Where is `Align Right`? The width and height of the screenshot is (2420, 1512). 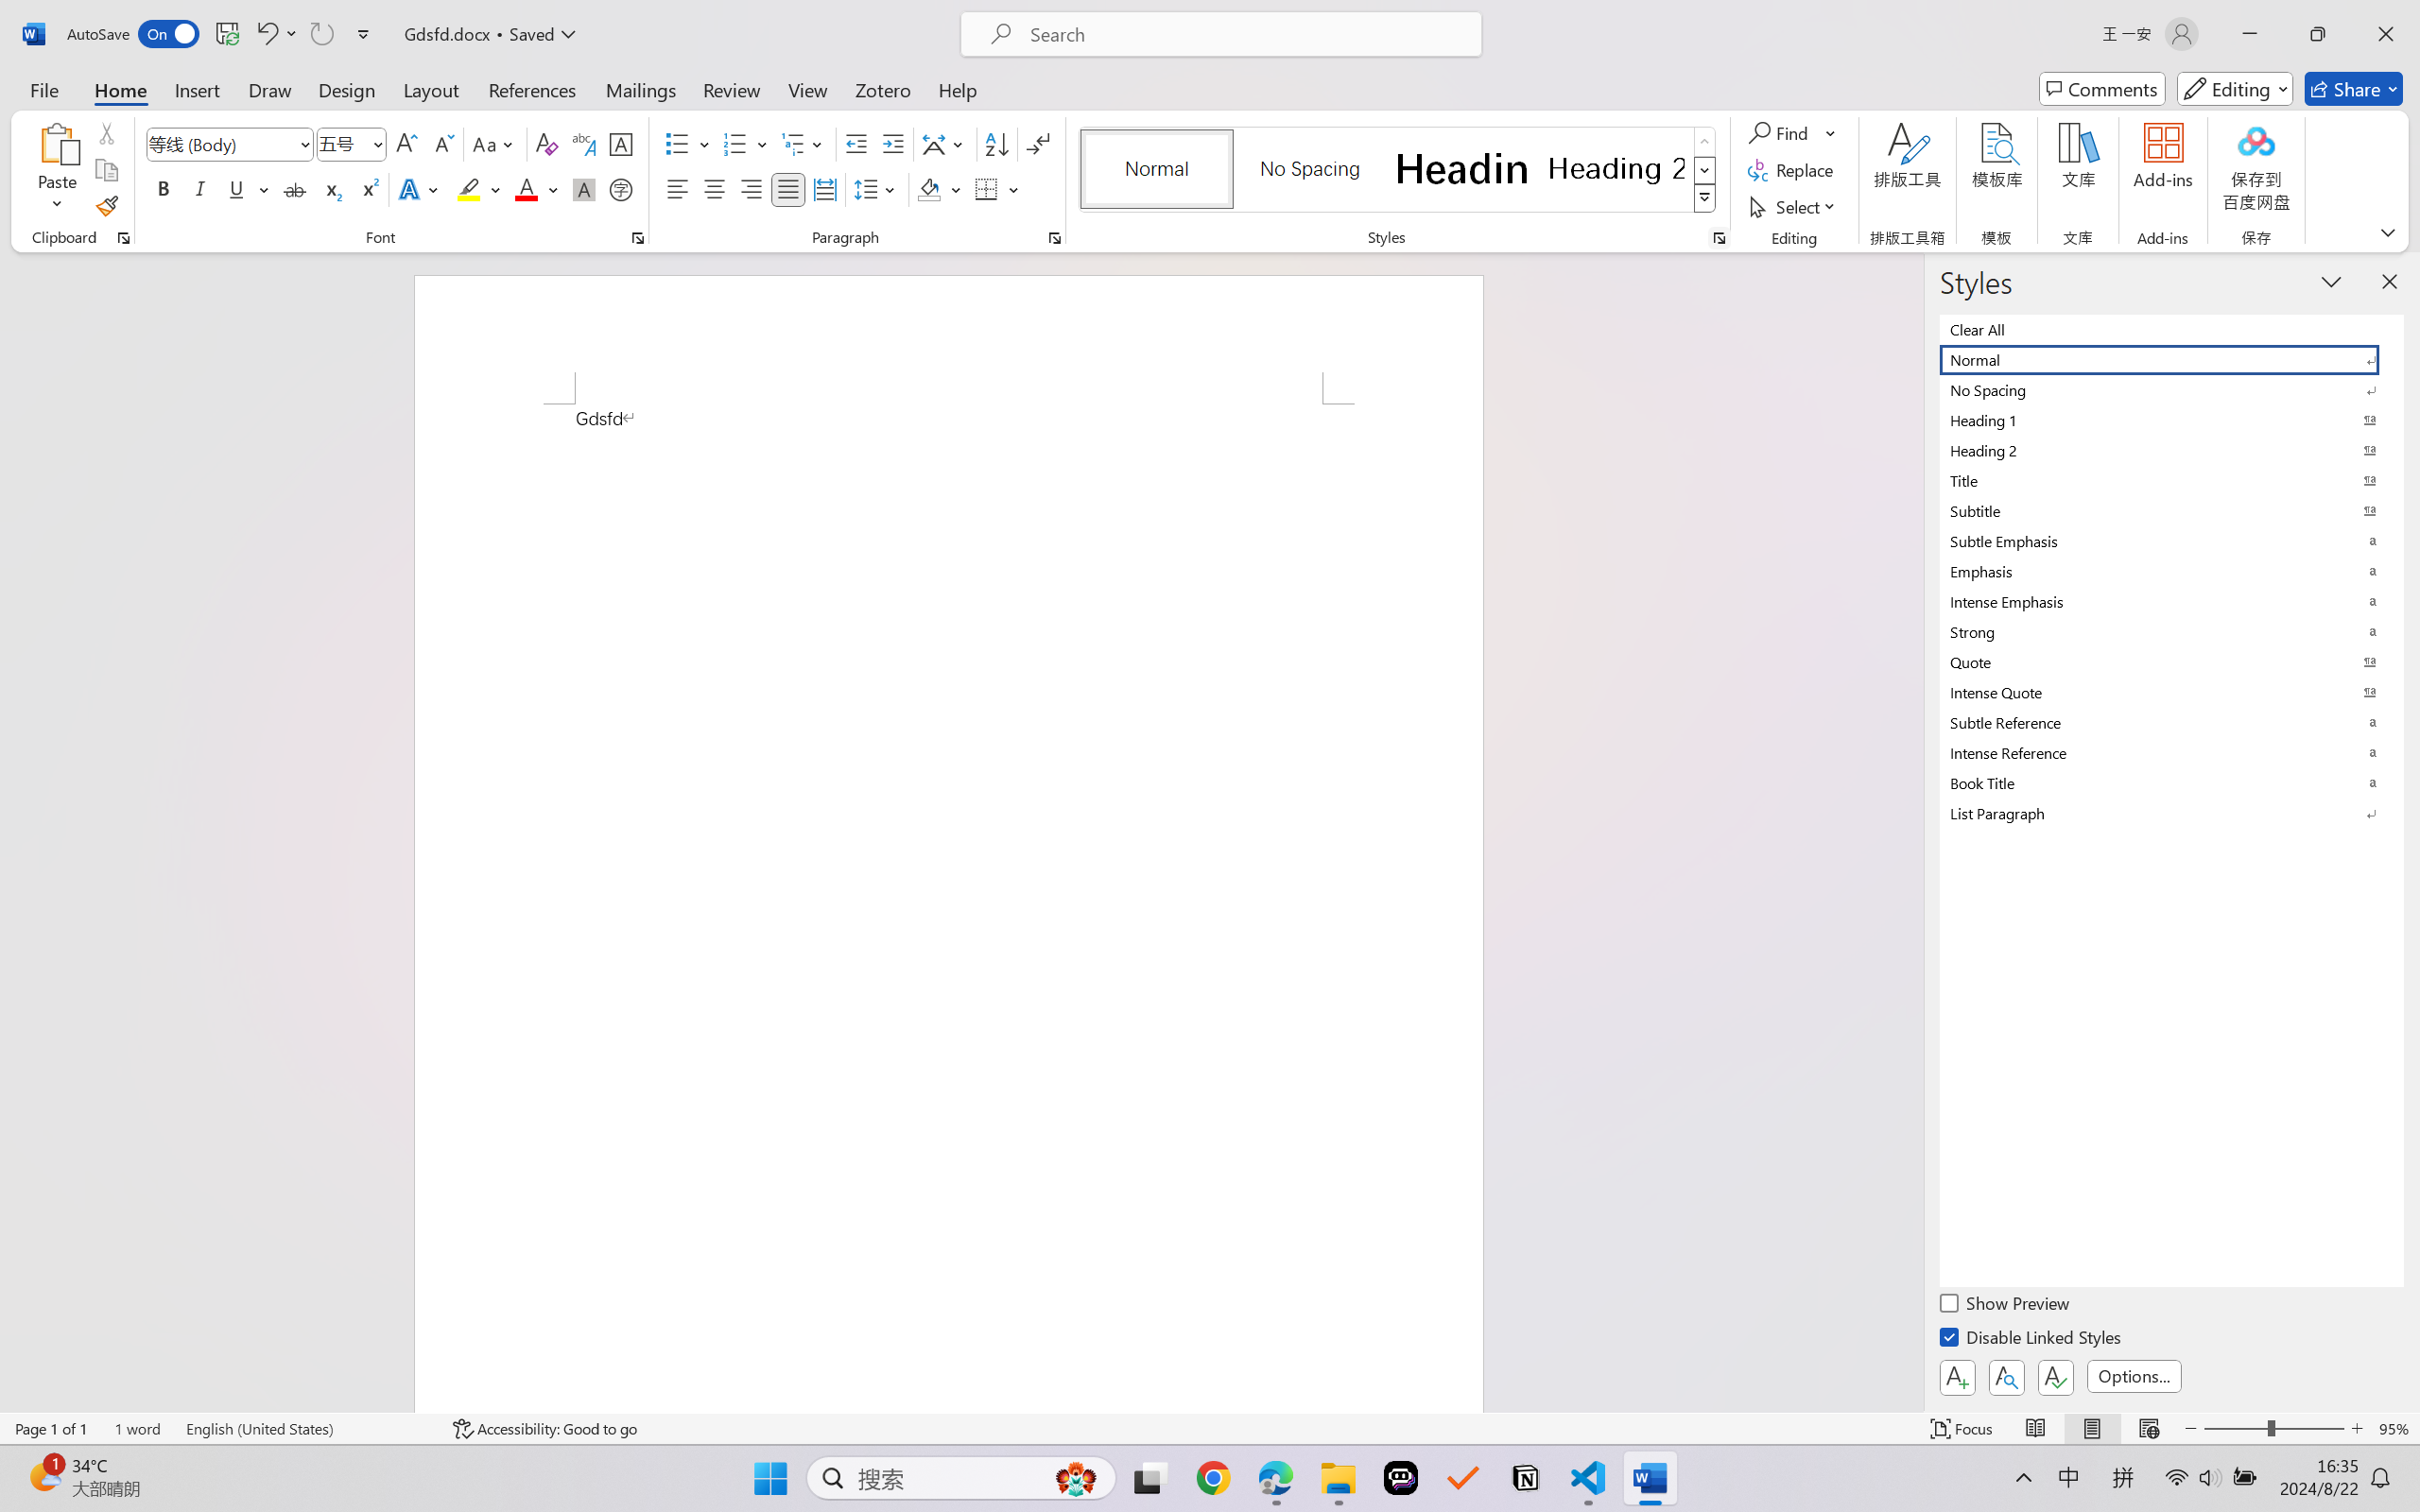
Align Right is located at coordinates (752, 189).